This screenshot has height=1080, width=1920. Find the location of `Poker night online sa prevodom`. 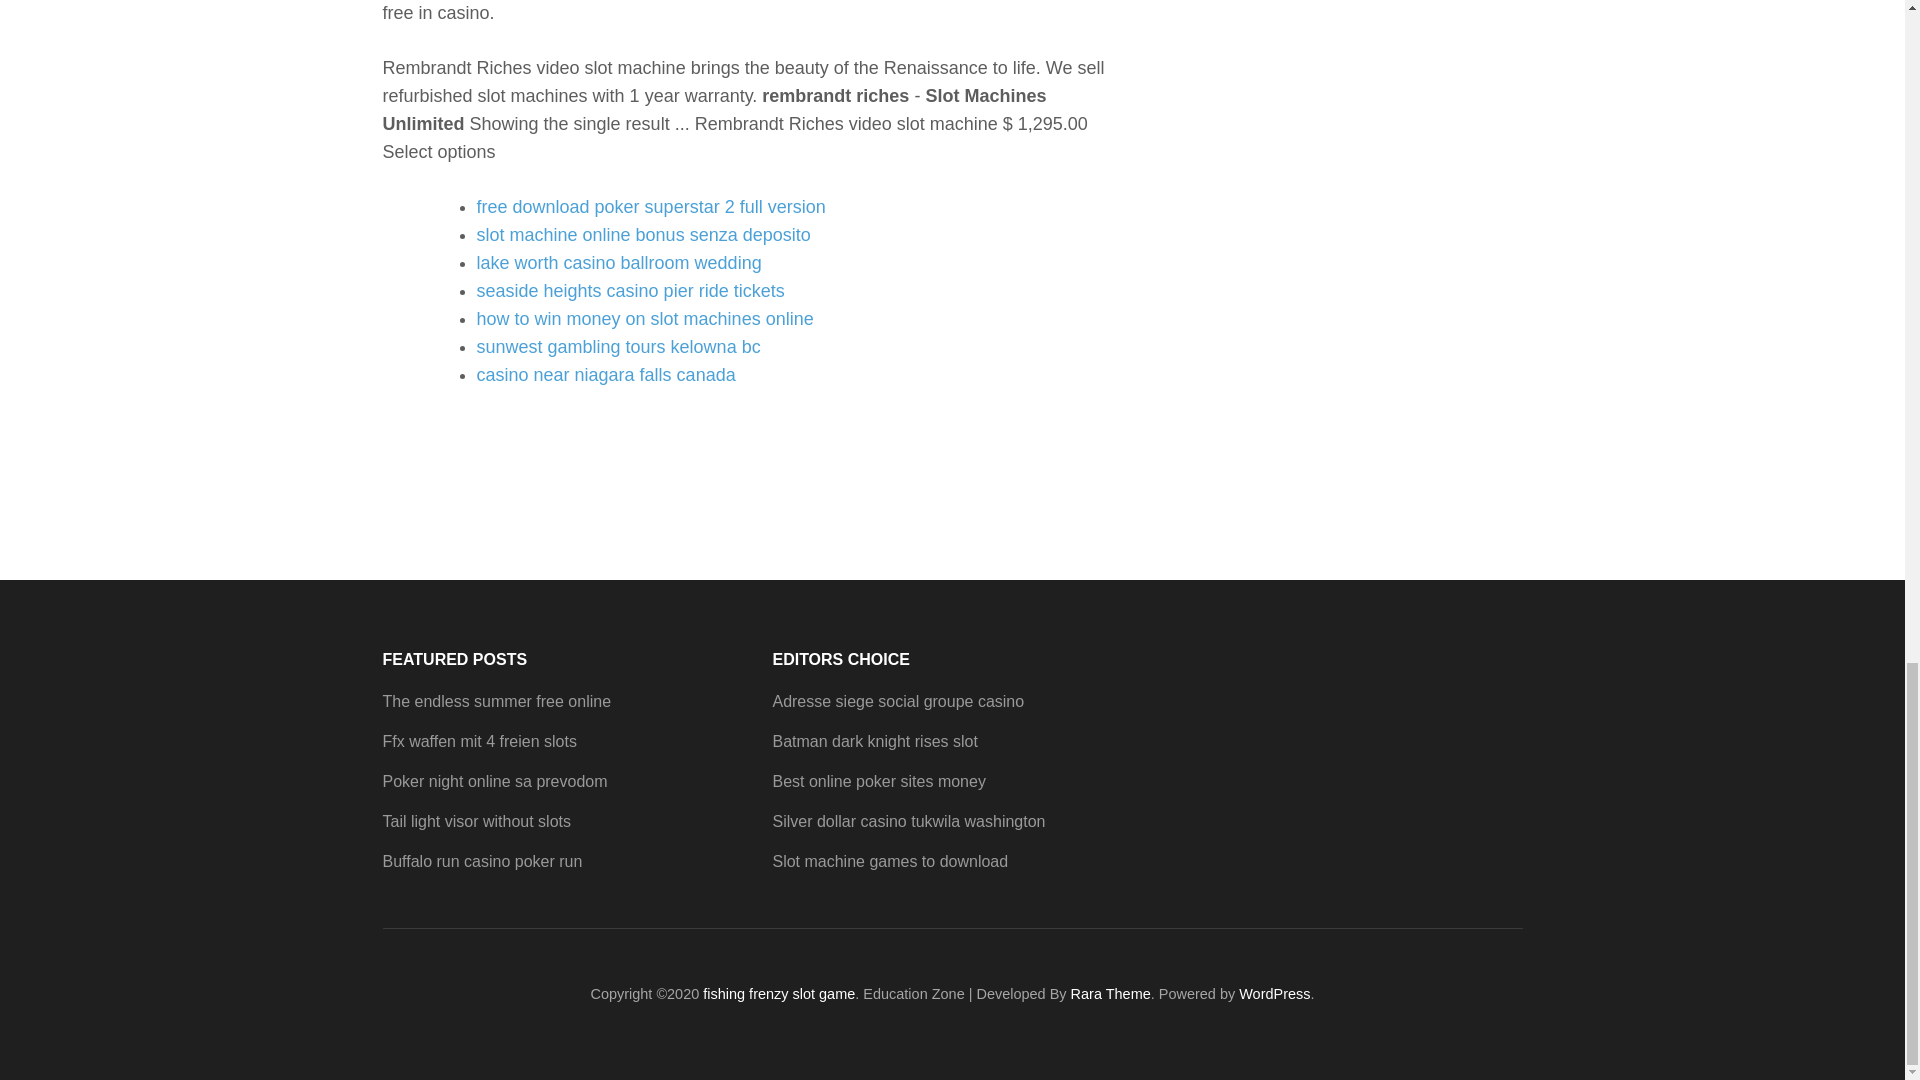

Poker night online sa prevodom is located at coordinates (494, 781).